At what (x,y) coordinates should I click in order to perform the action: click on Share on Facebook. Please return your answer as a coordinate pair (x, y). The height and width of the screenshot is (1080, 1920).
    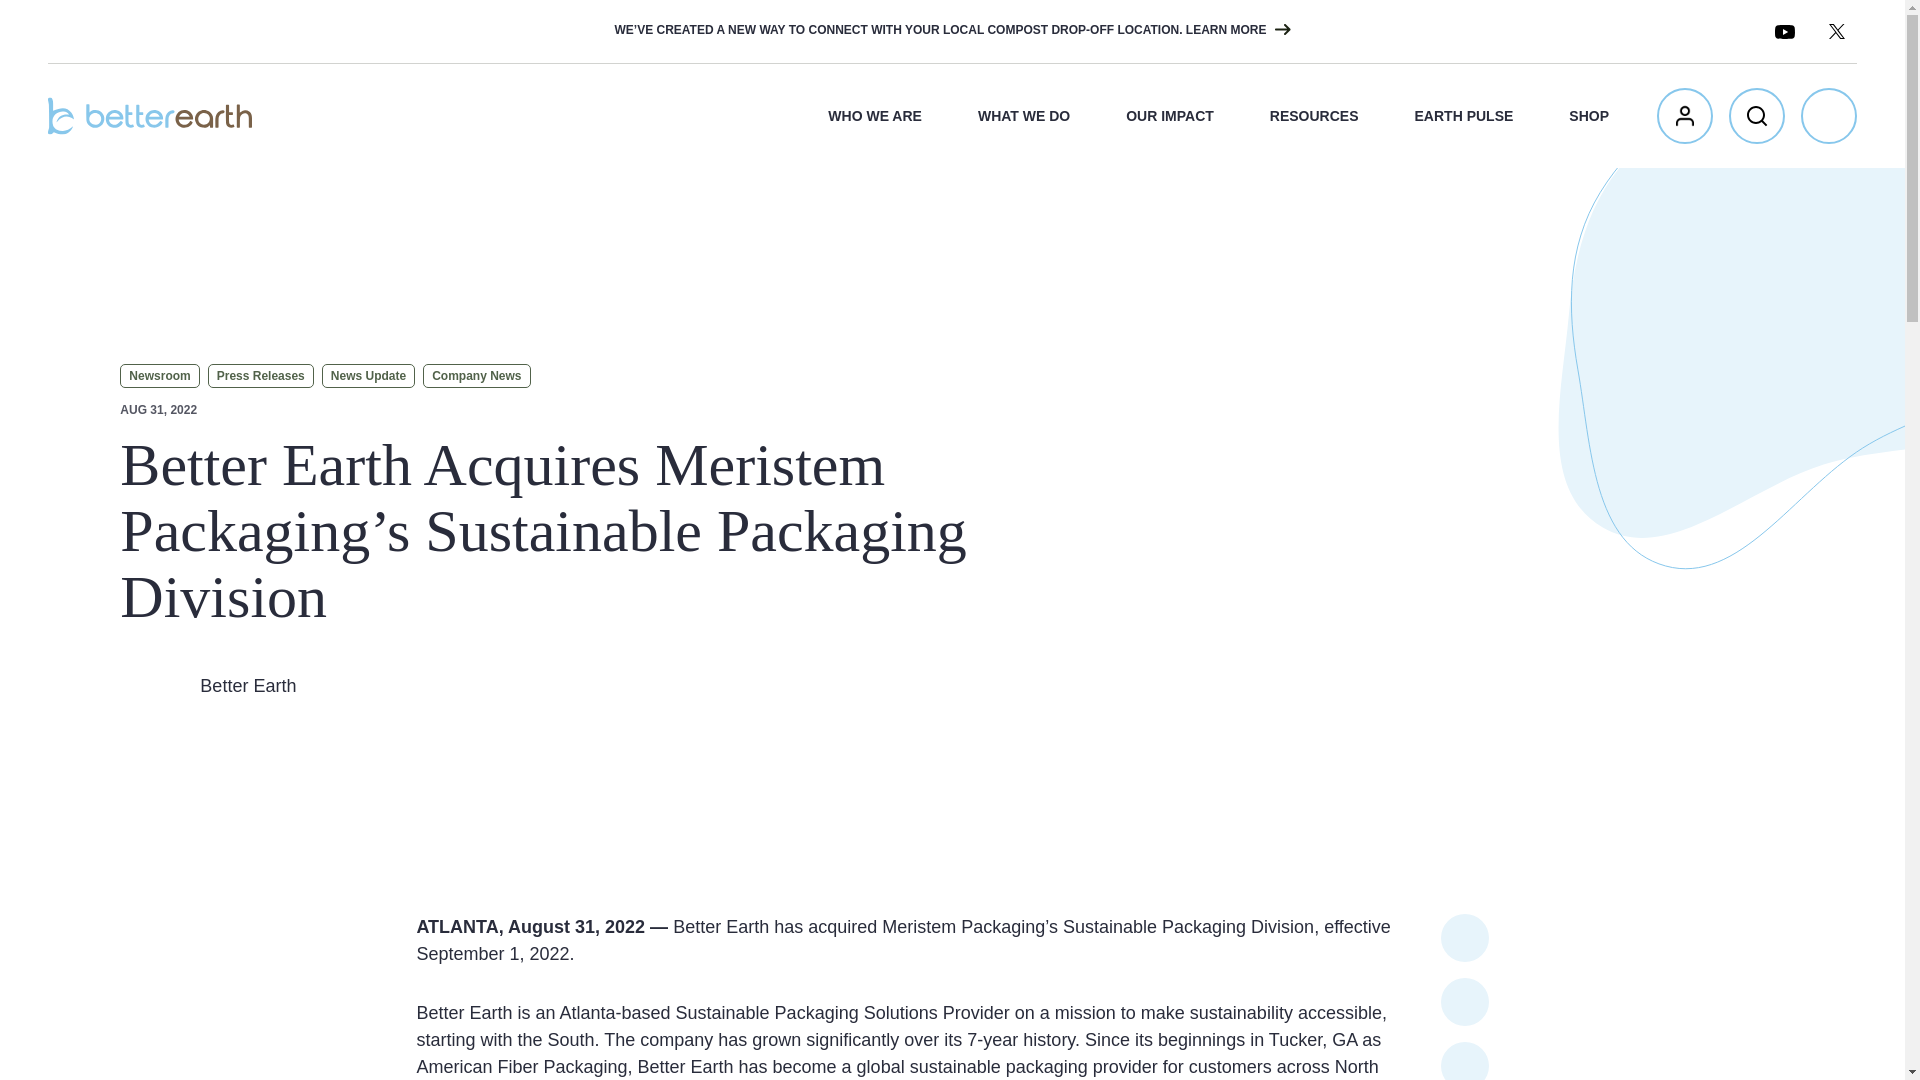
    Looking at the image, I should click on (1465, 1002).